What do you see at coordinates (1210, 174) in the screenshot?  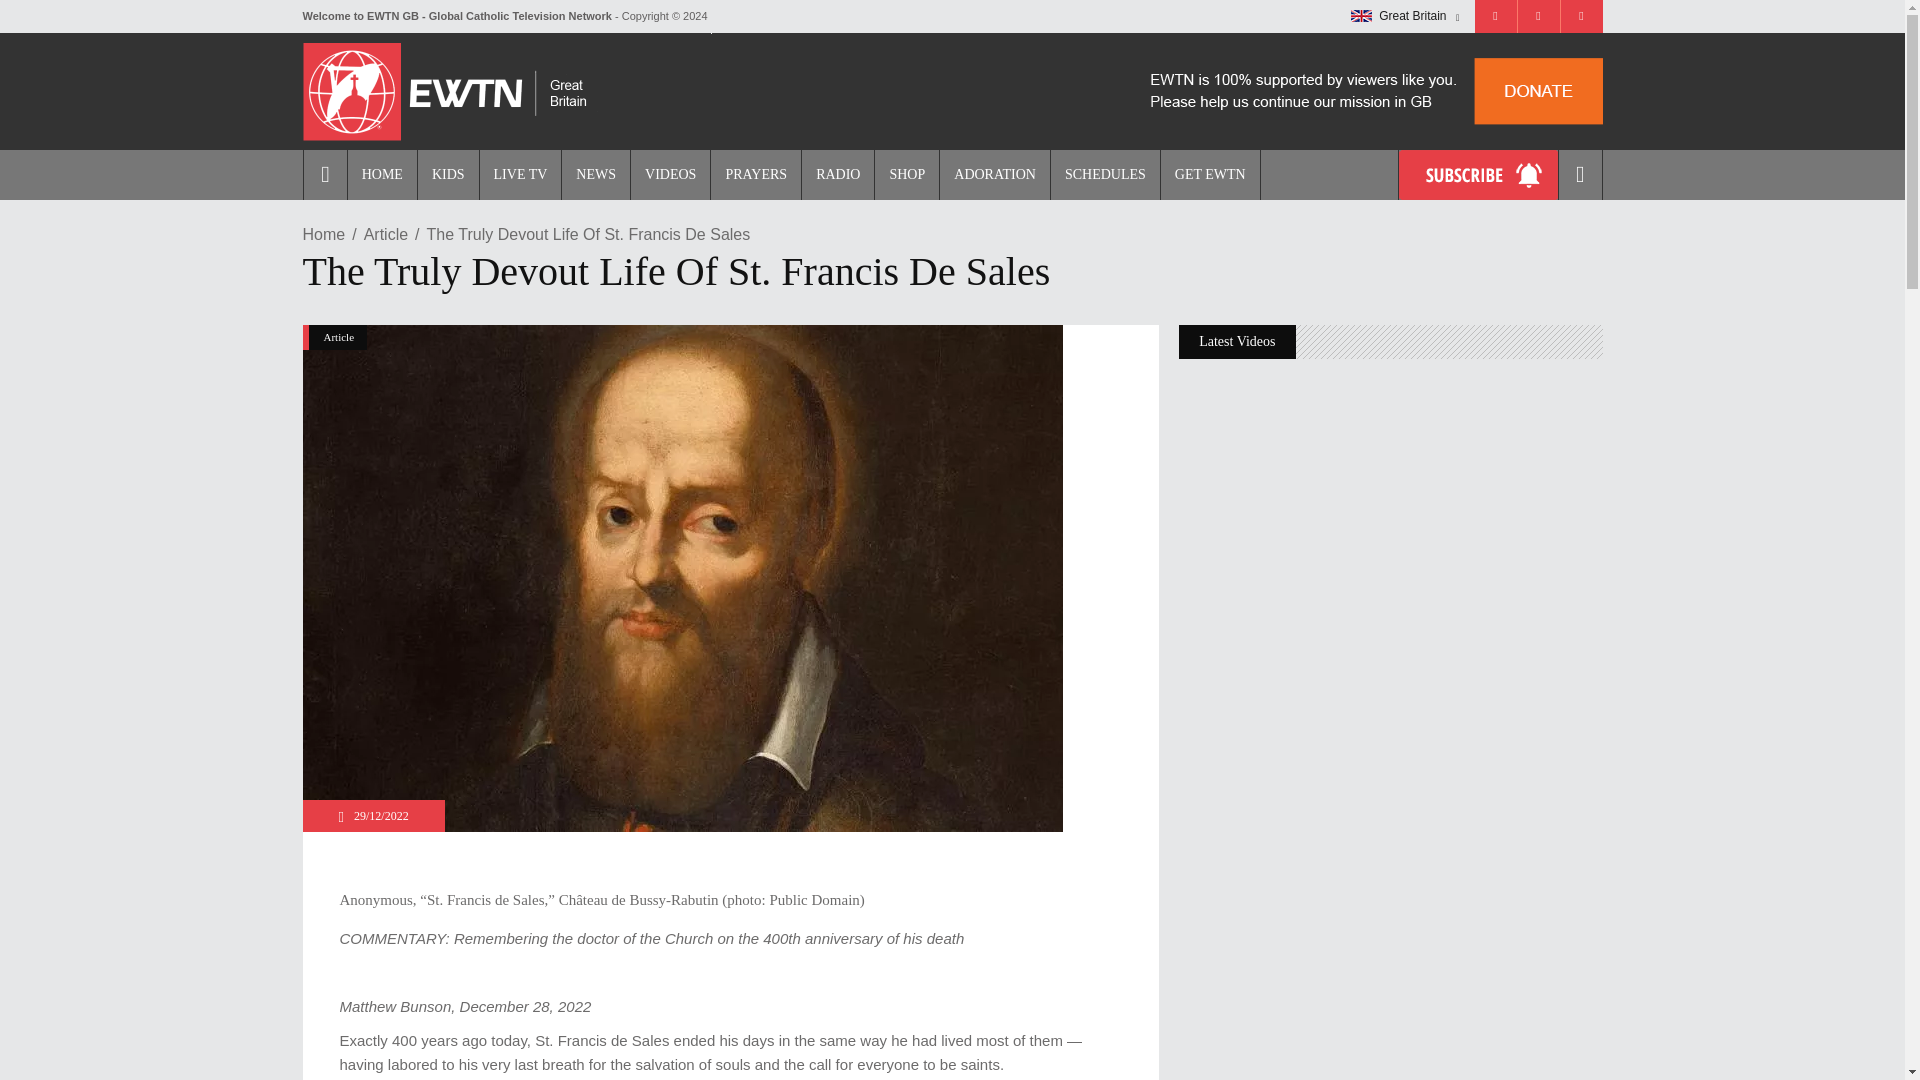 I see `GET EWTN` at bounding box center [1210, 174].